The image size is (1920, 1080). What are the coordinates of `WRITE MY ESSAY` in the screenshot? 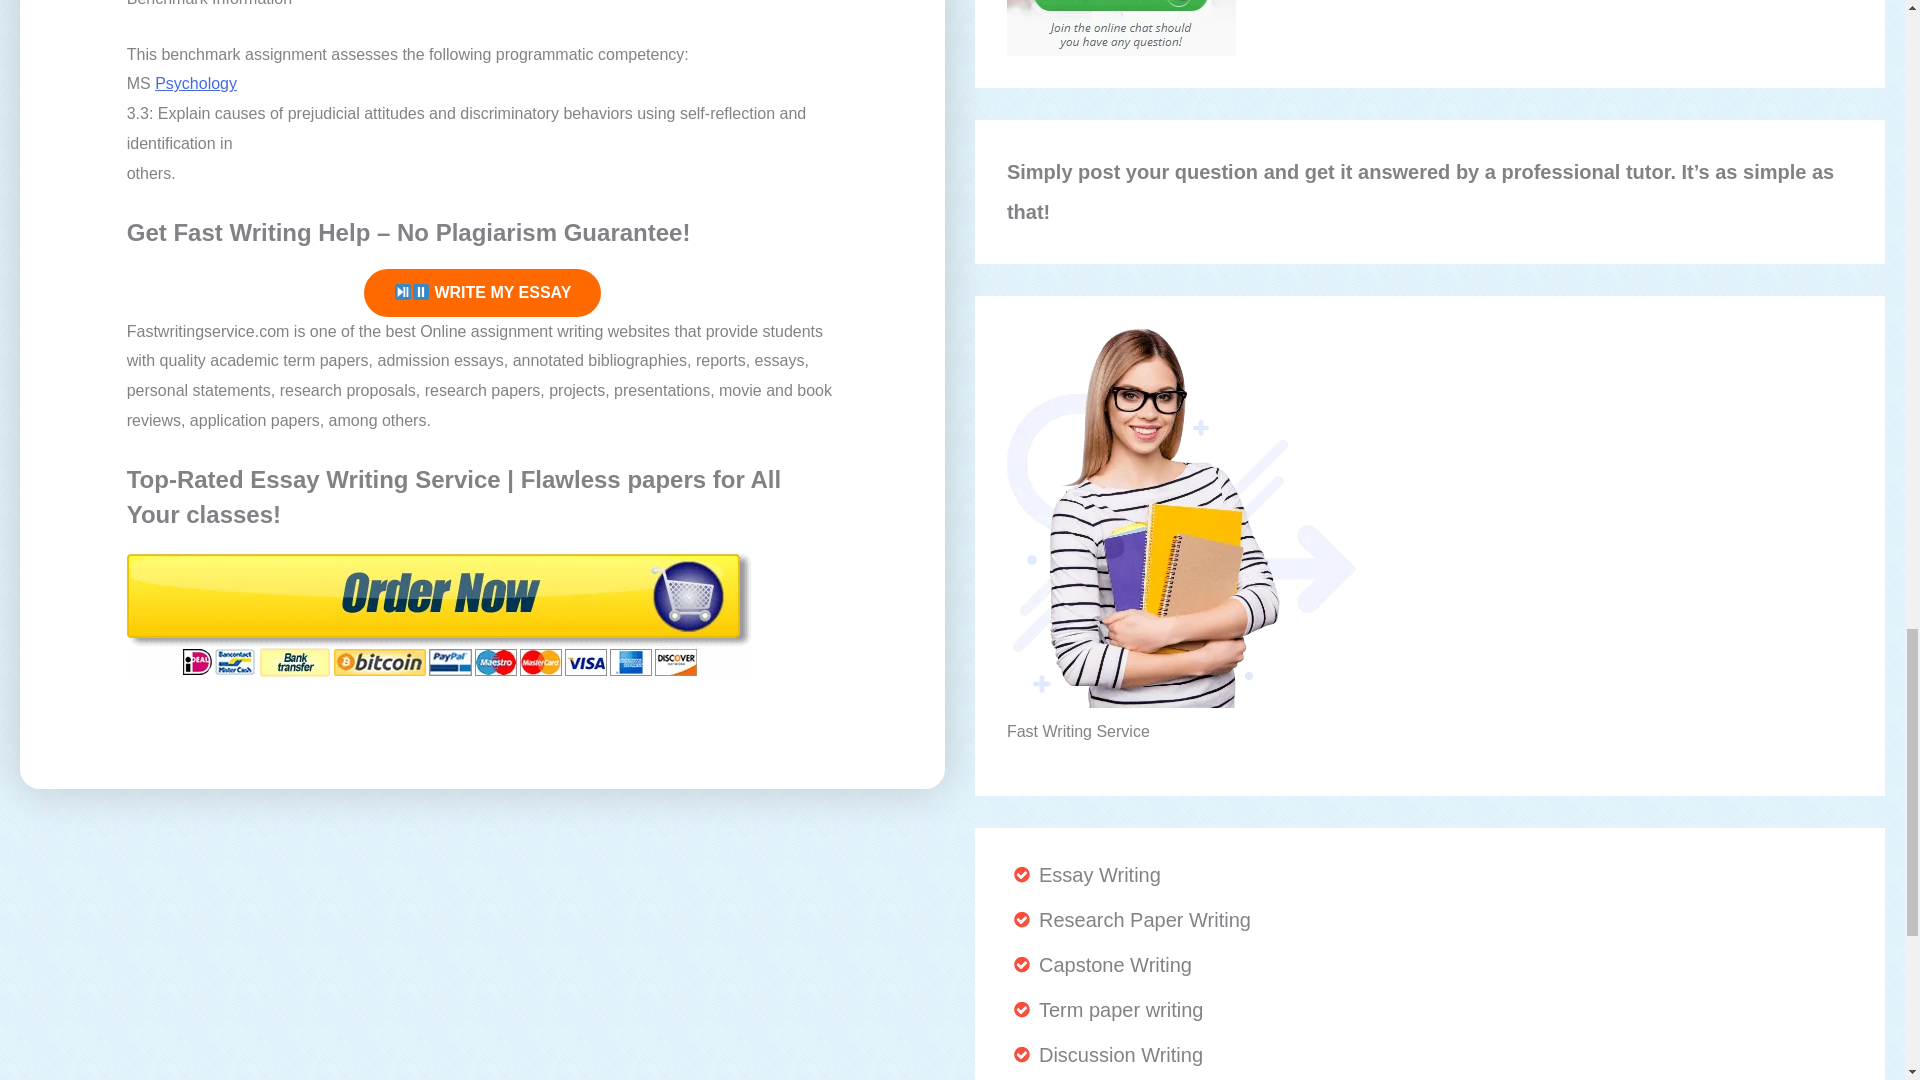 It's located at (483, 292).